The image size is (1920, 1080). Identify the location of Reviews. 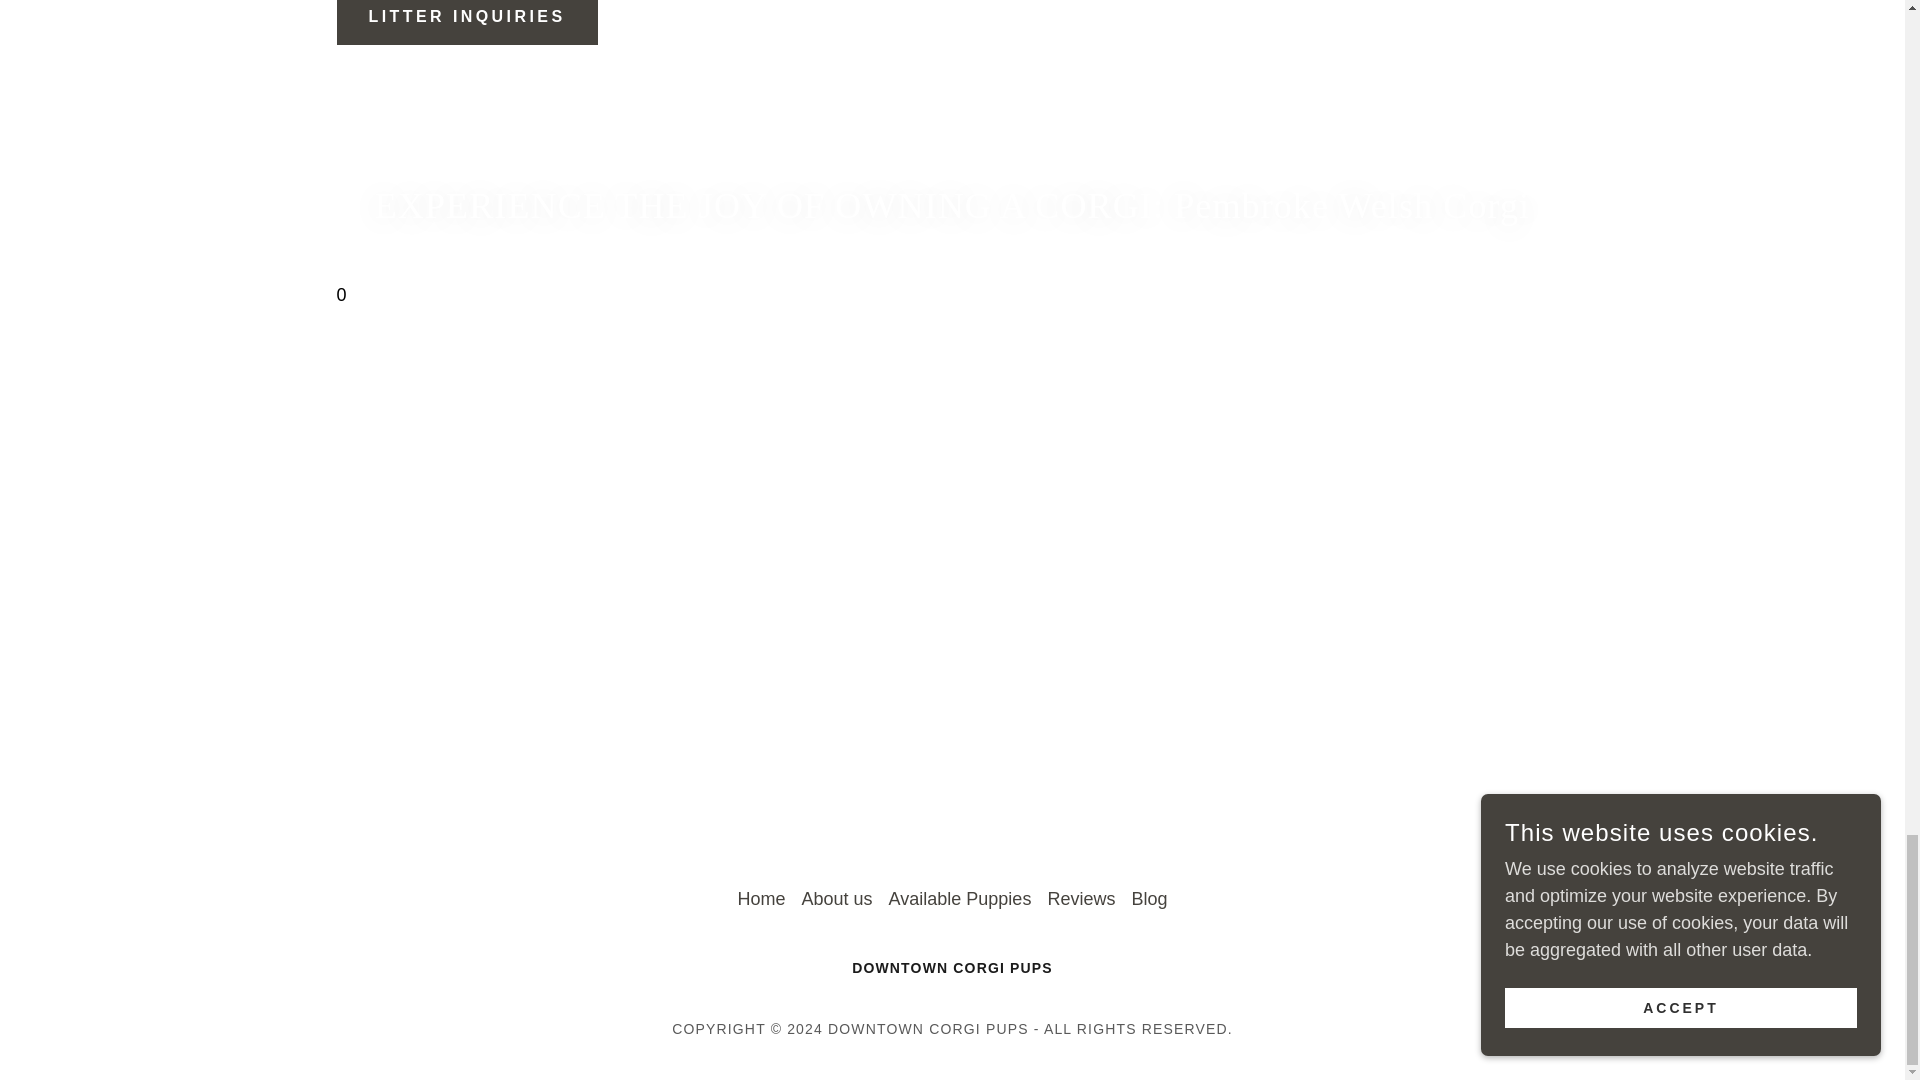
(1080, 900).